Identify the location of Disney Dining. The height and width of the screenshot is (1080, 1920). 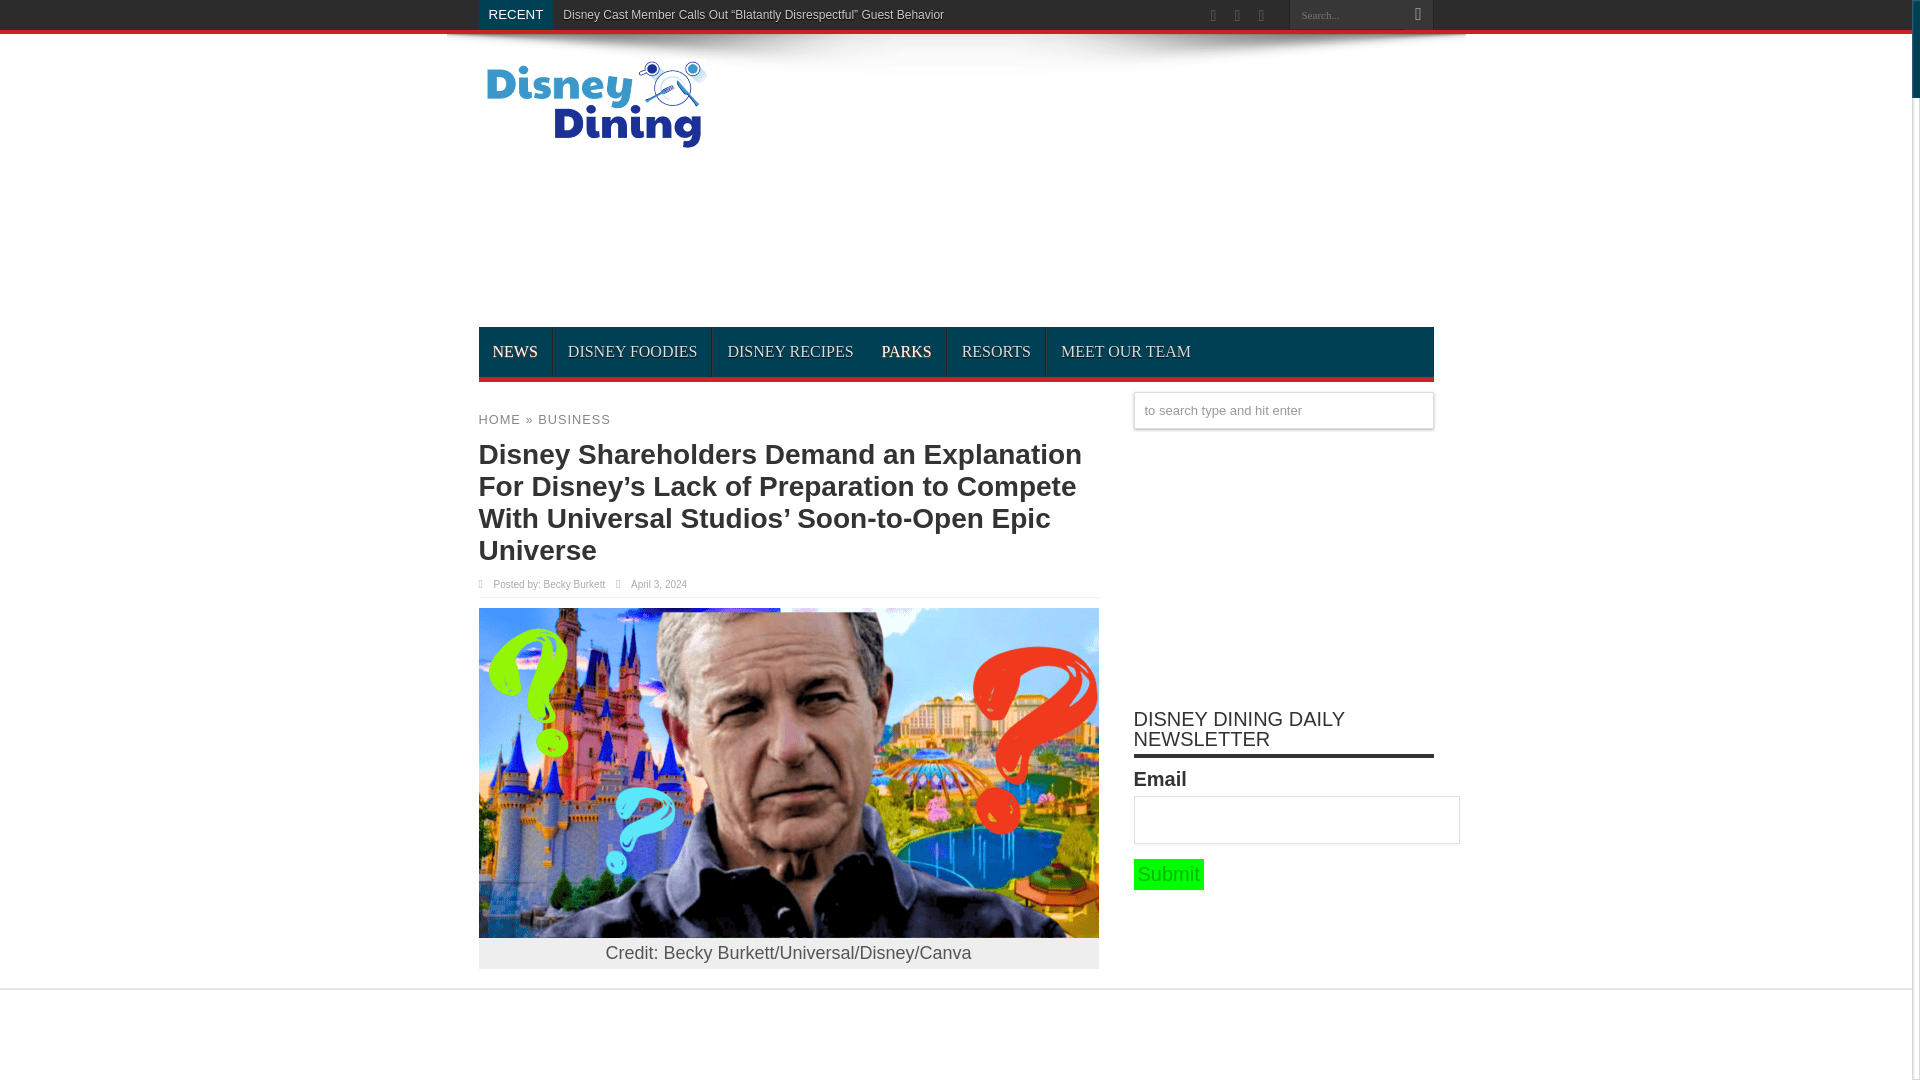
(592, 142).